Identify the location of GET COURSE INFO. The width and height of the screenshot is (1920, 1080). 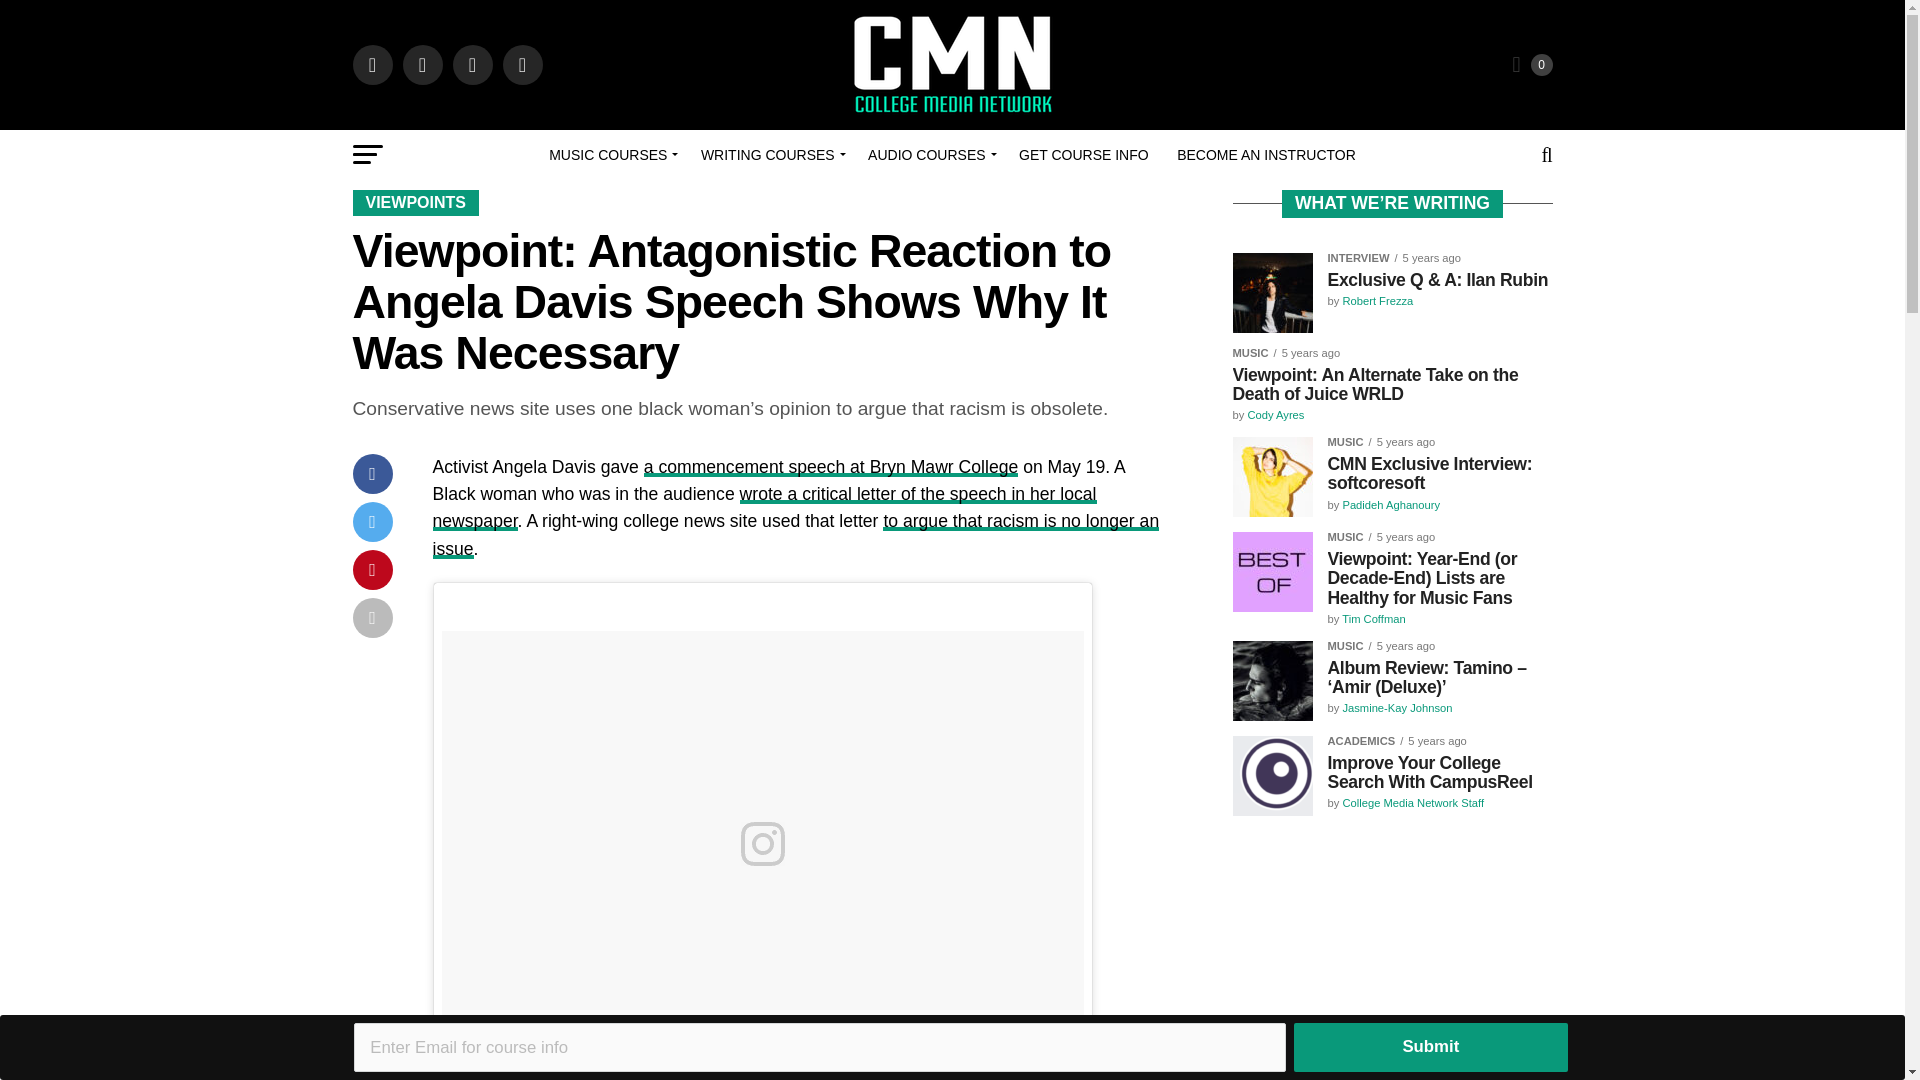
(1084, 154).